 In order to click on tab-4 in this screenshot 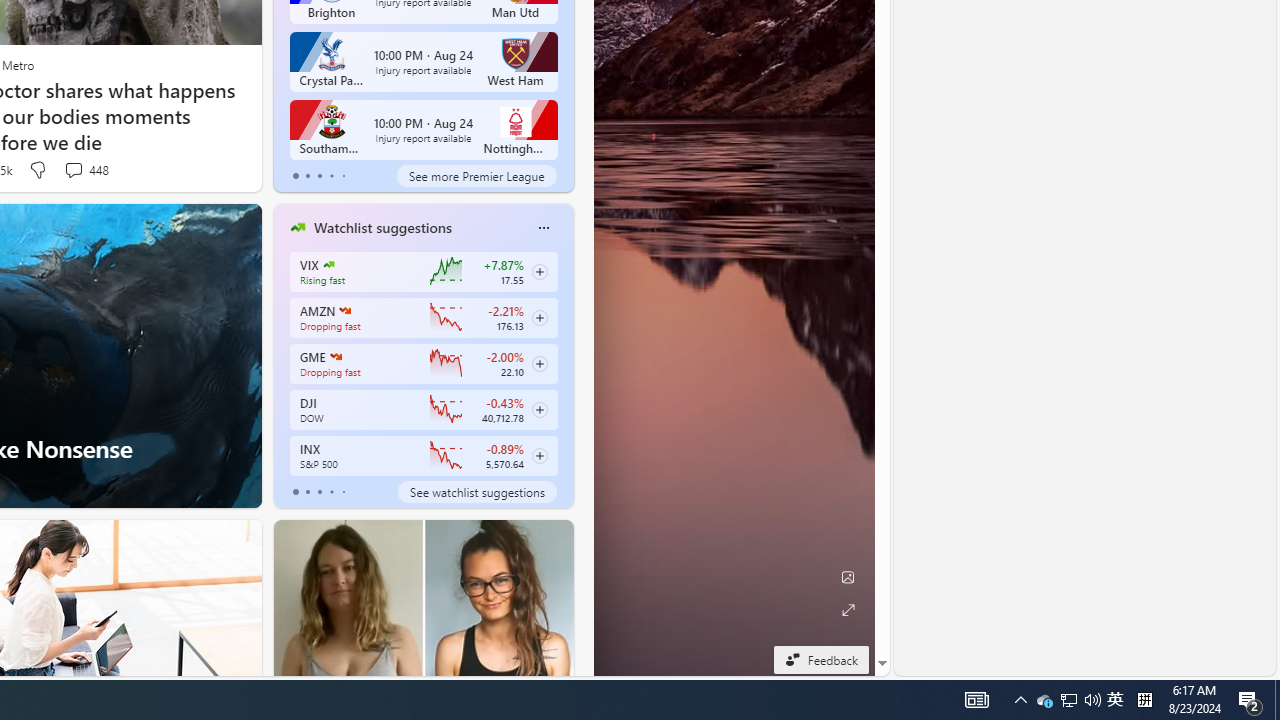, I will do `click(342, 492)`.